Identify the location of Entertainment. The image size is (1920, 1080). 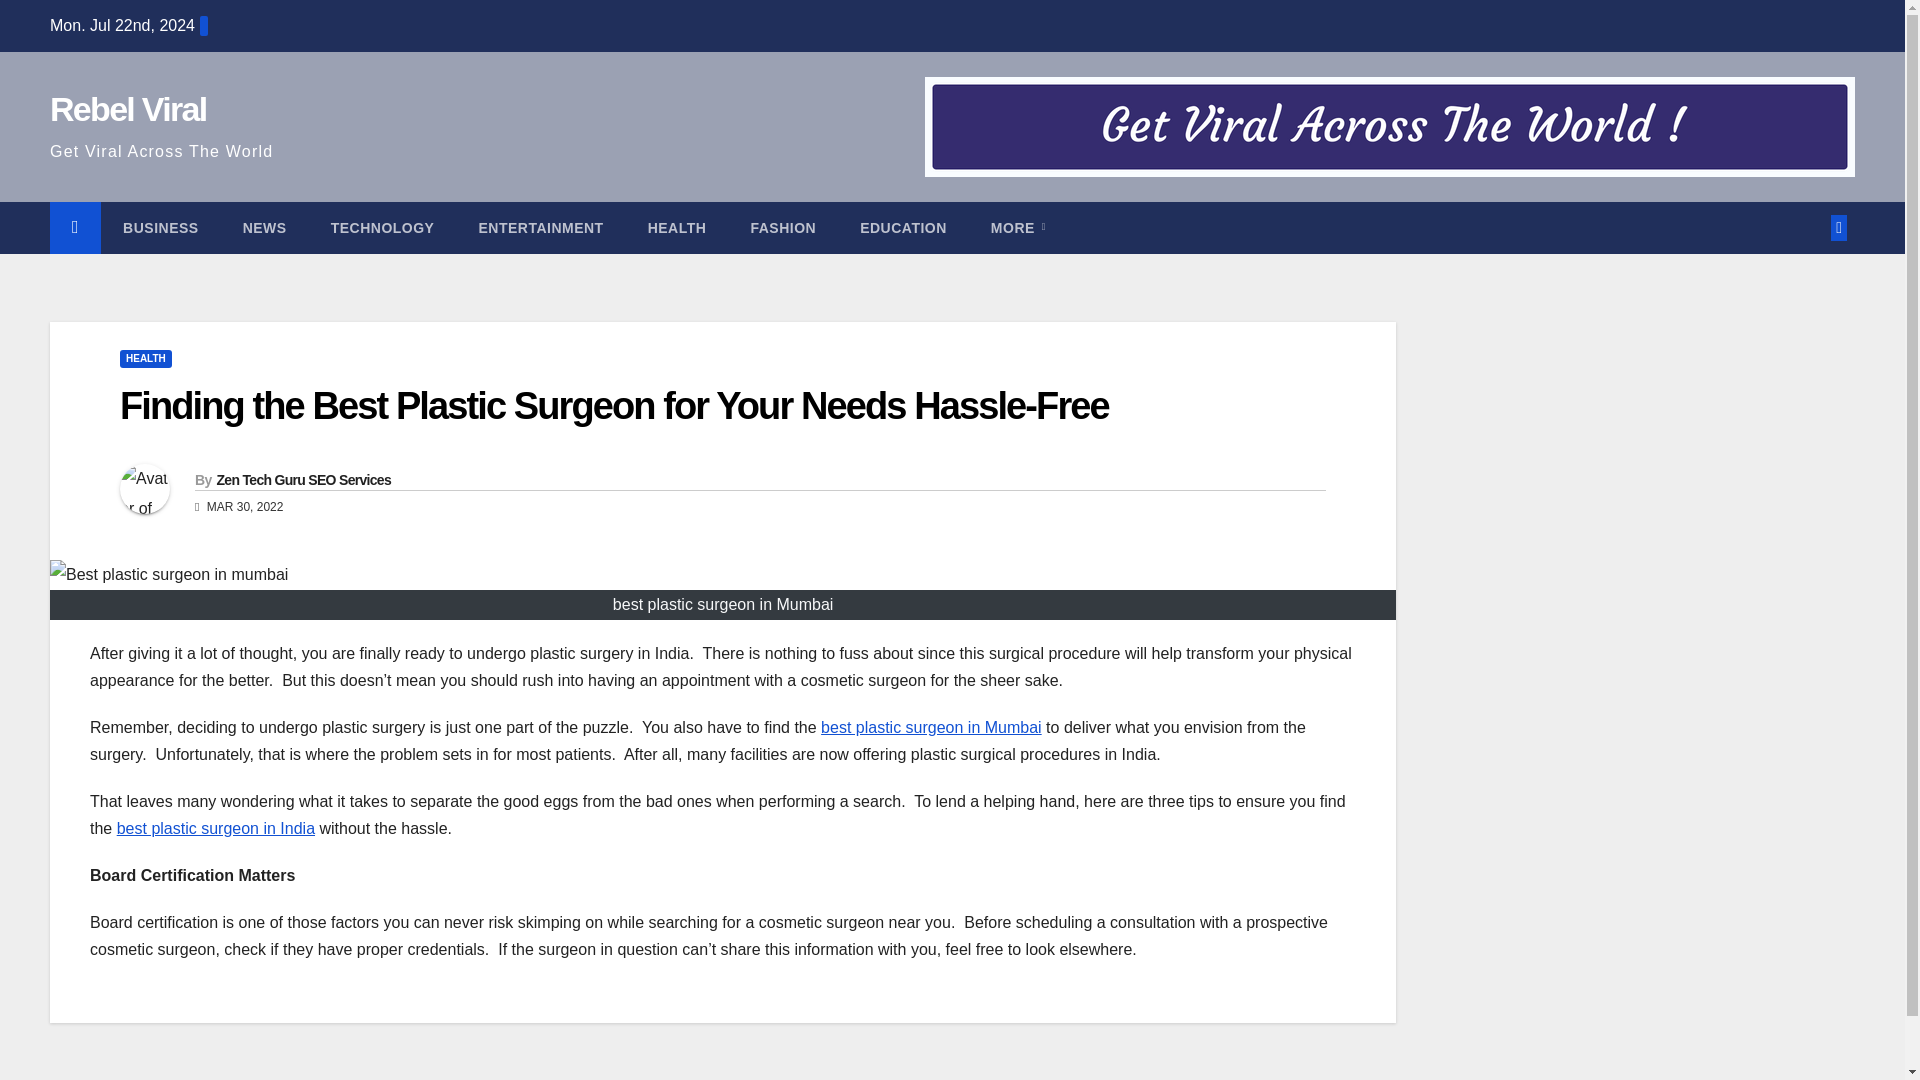
(540, 227).